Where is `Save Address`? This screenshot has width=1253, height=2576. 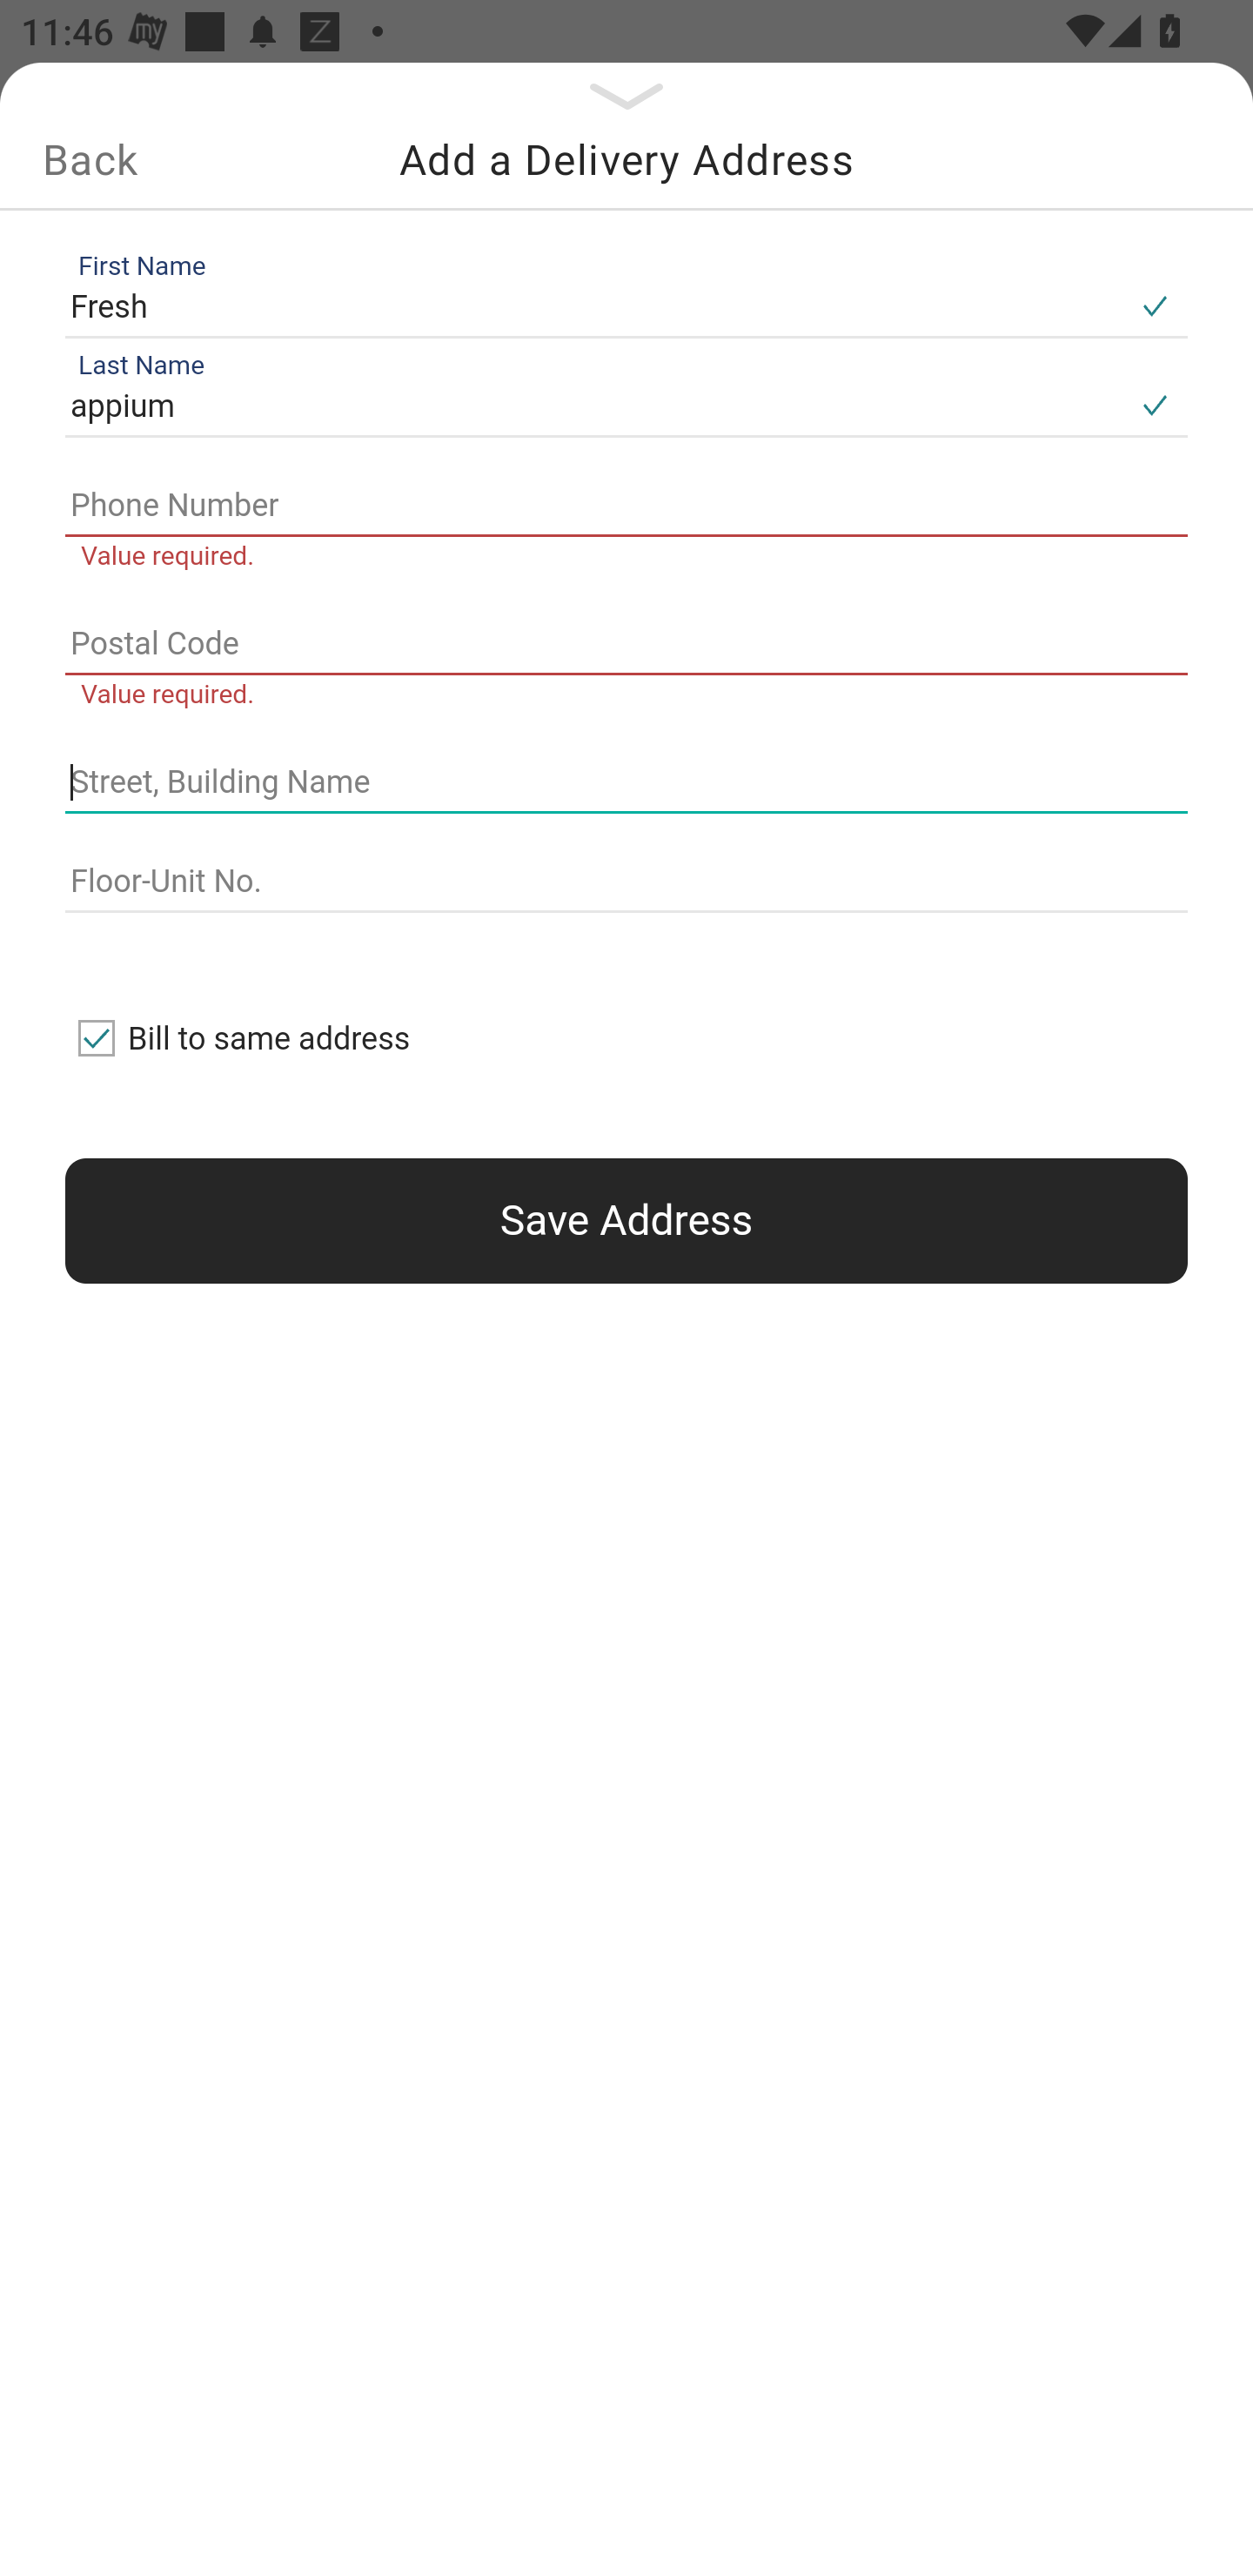 Save Address is located at coordinates (626, 1221).